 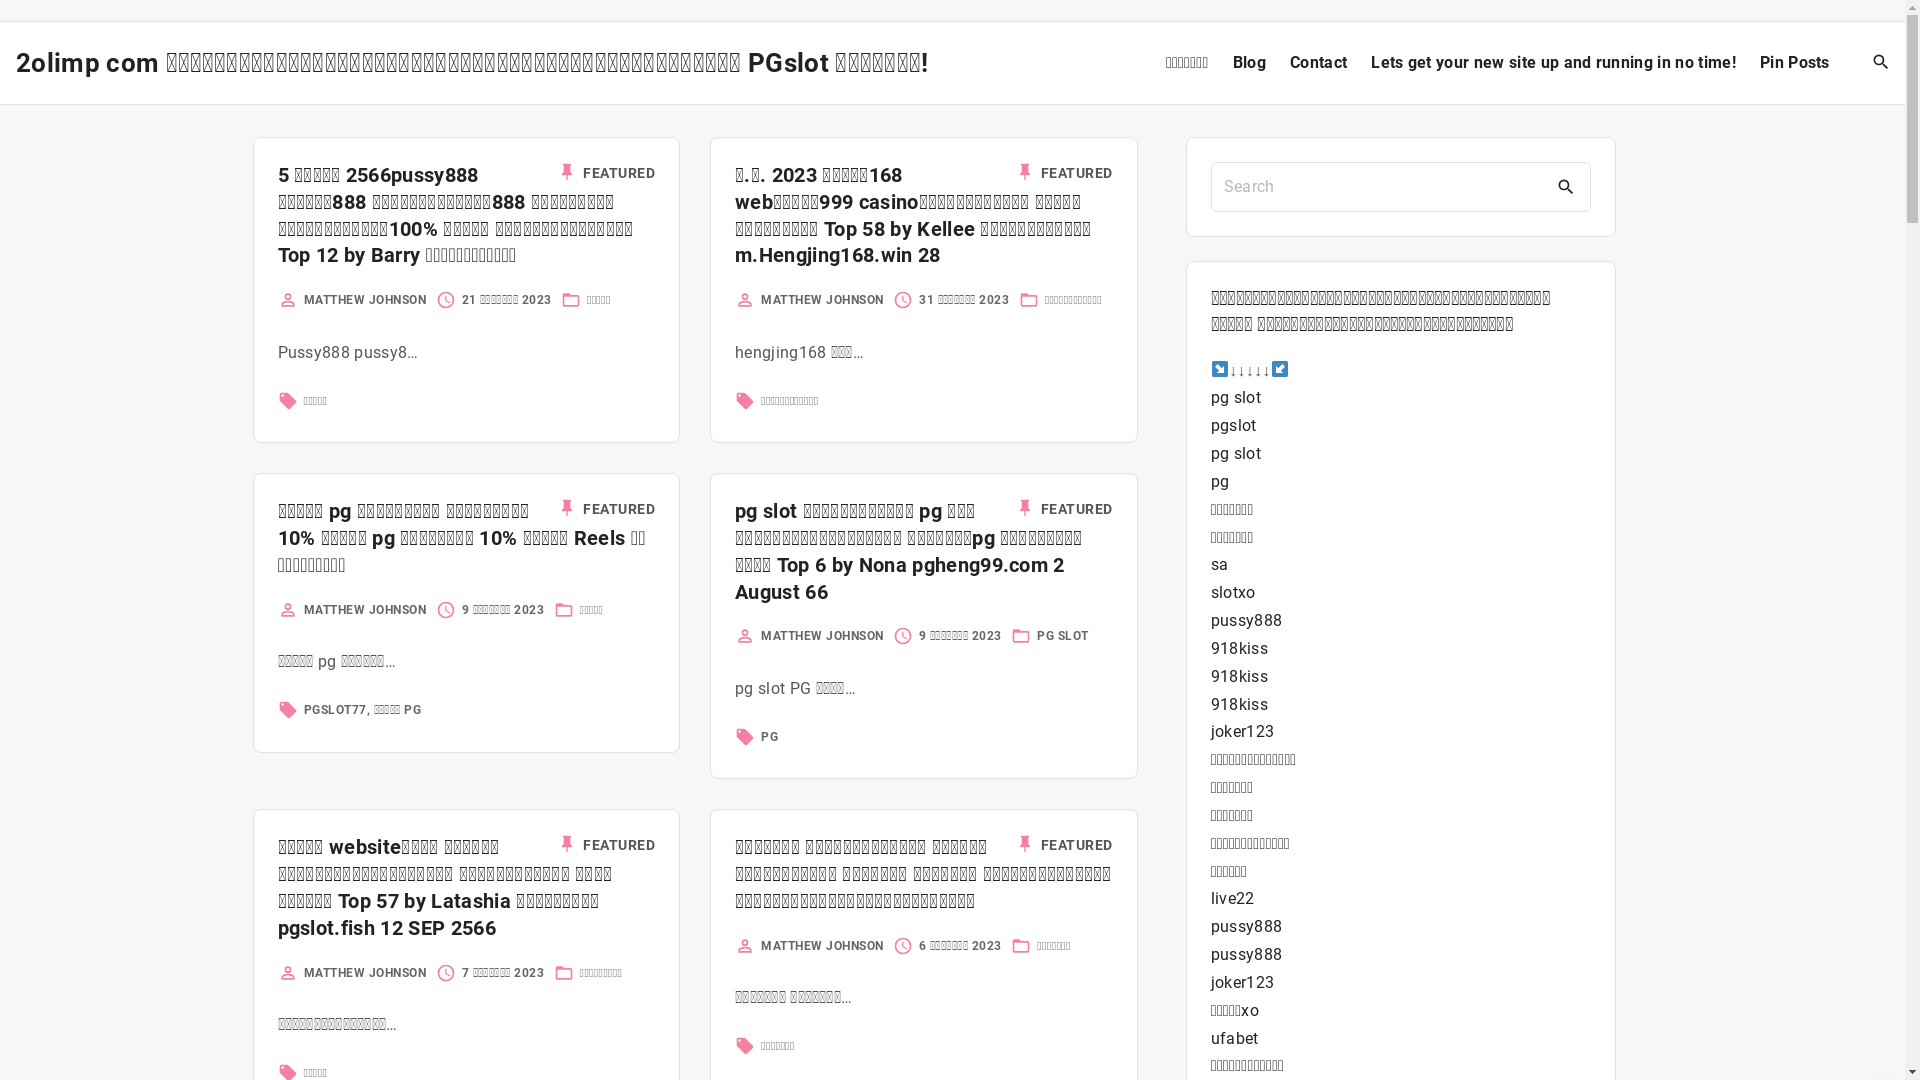 What do you see at coordinates (1234, 592) in the screenshot?
I see `slotxo` at bounding box center [1234, 592].